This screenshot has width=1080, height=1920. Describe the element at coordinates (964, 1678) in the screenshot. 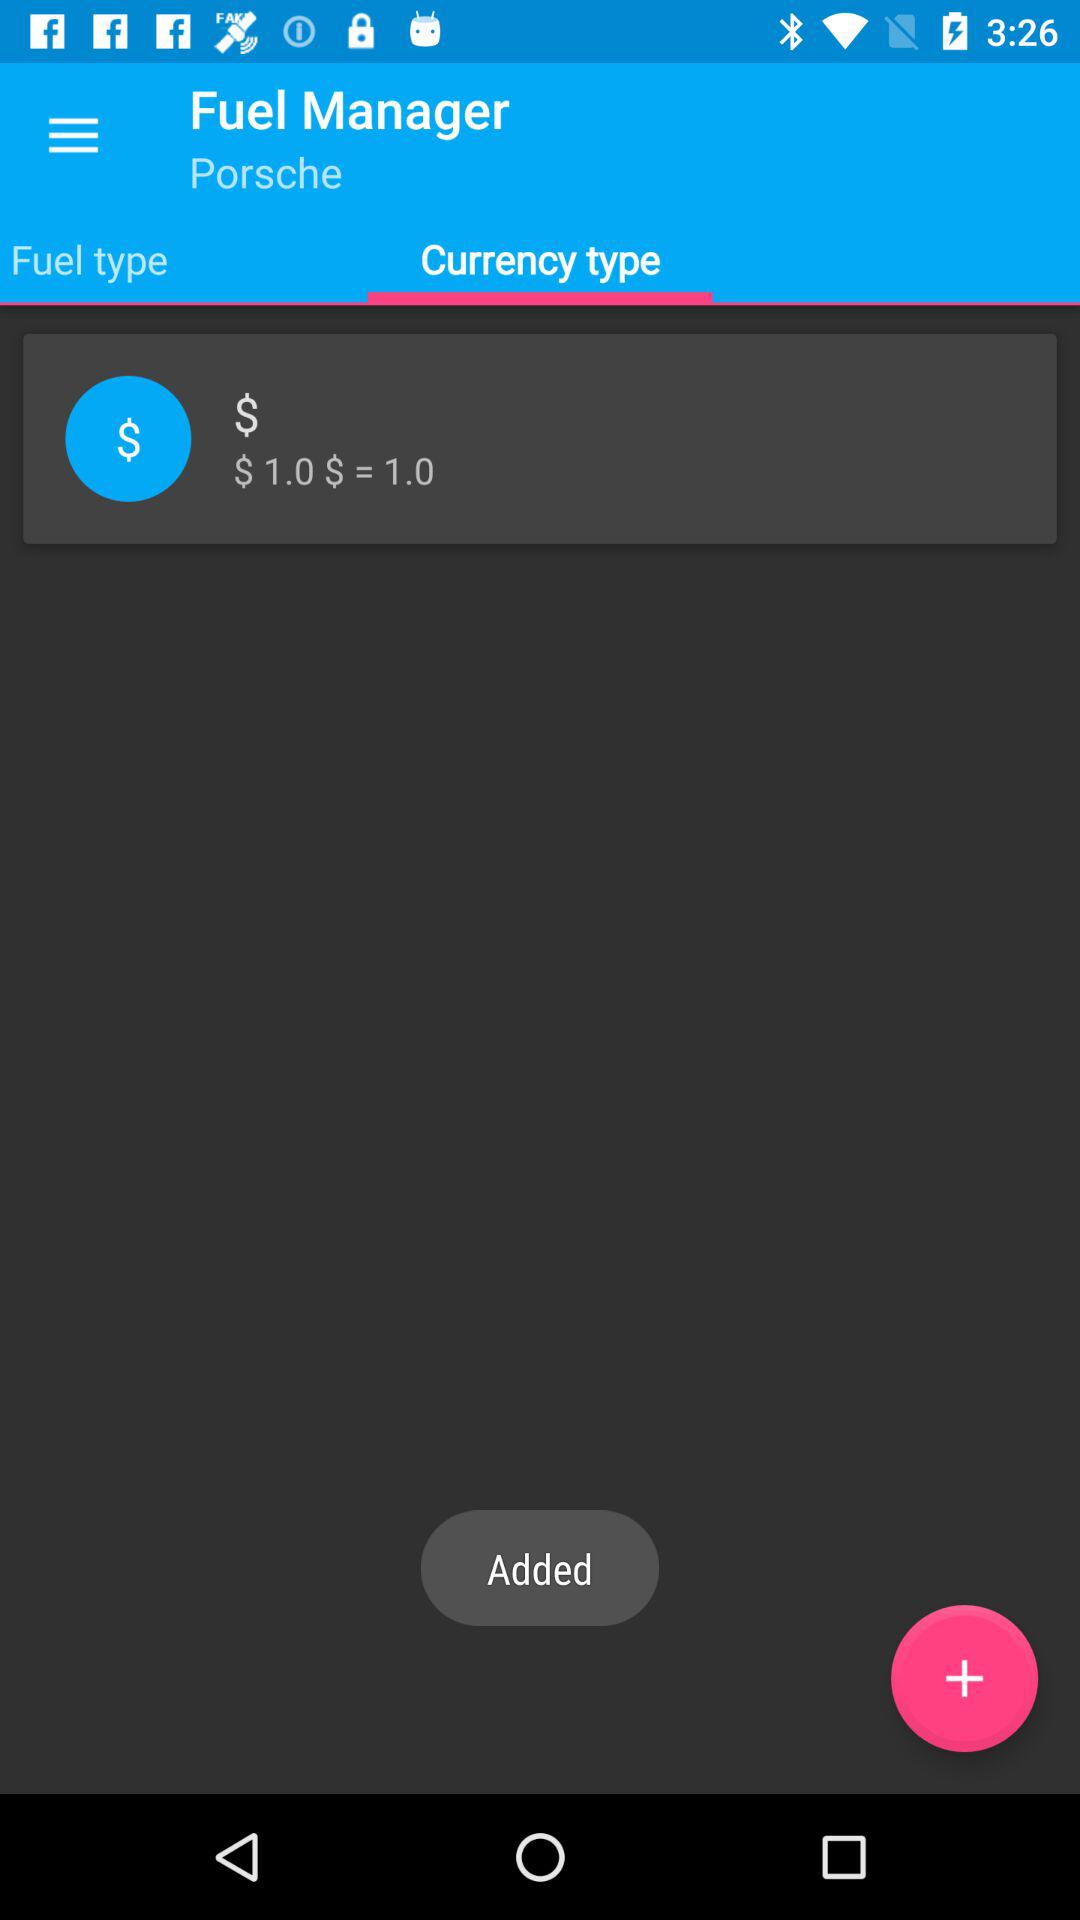

I see `add new` at that location.